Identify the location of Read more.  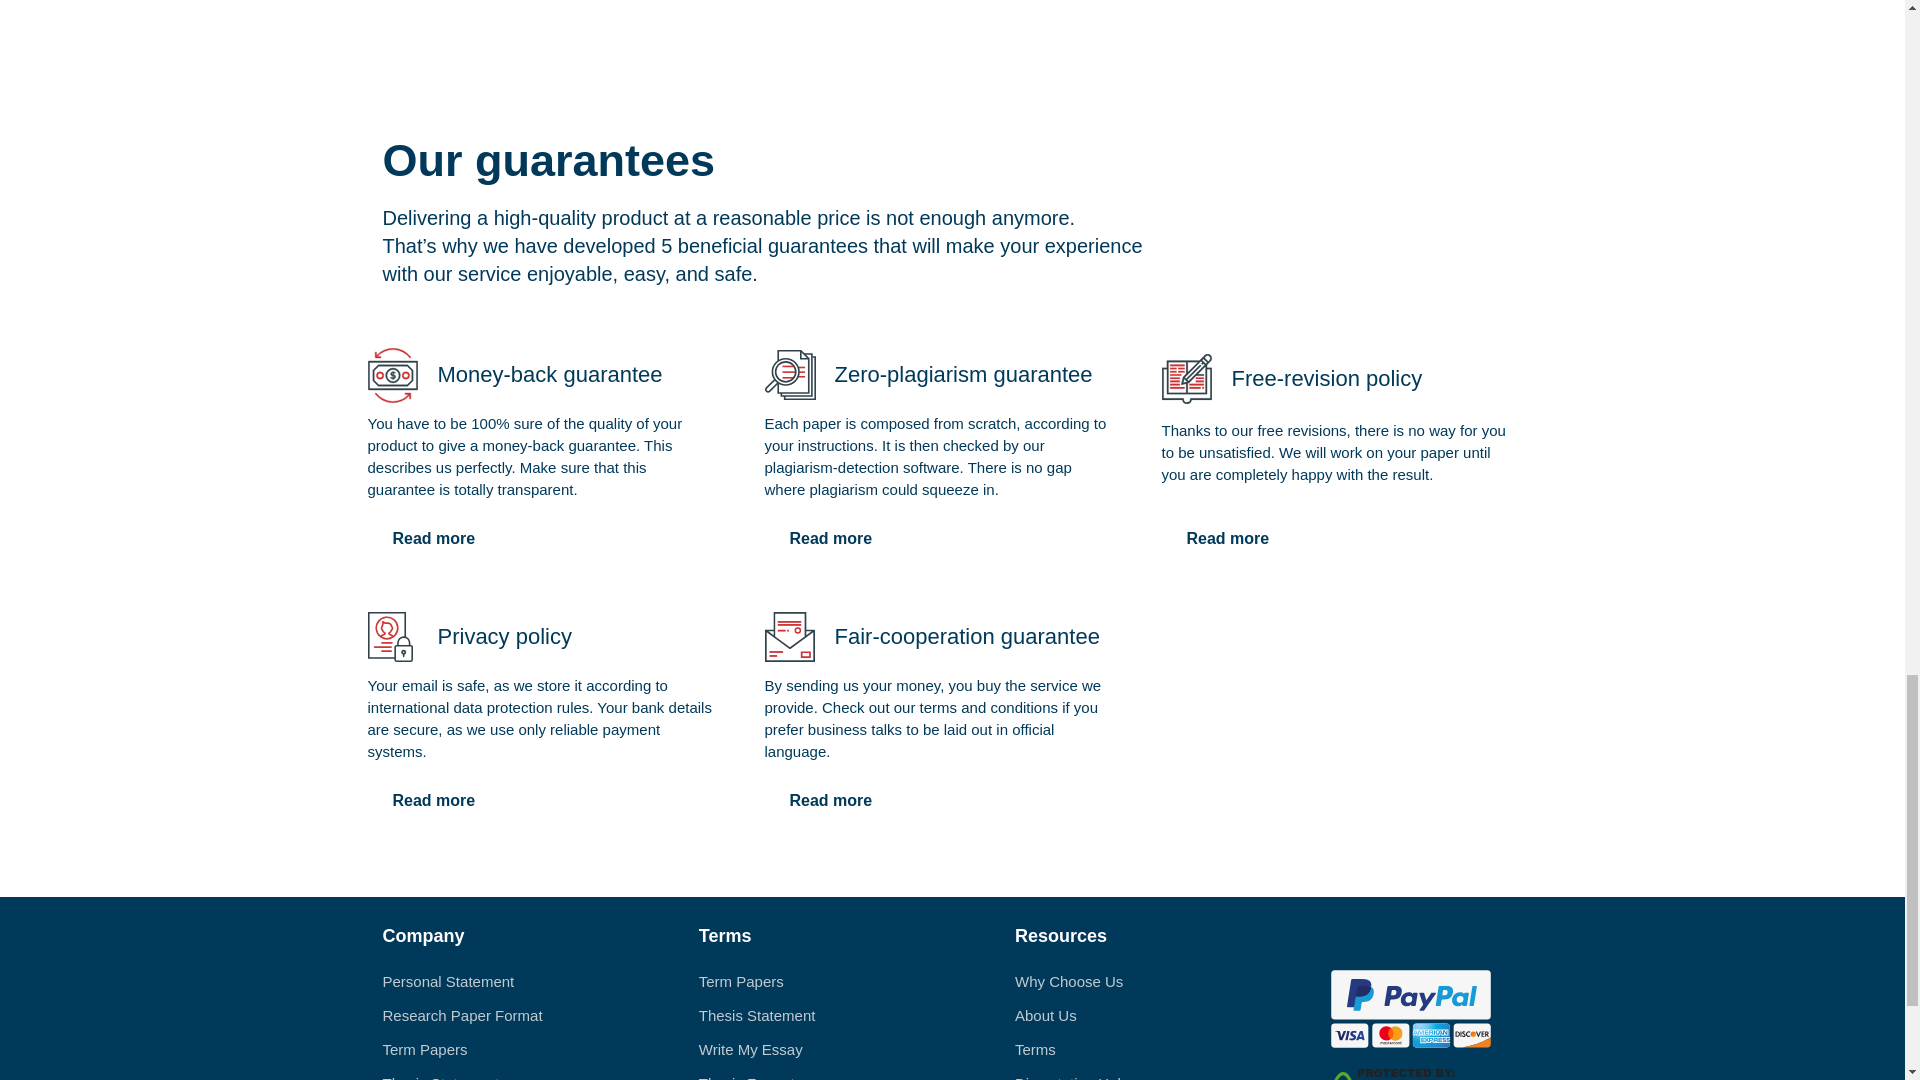
(434, 539).